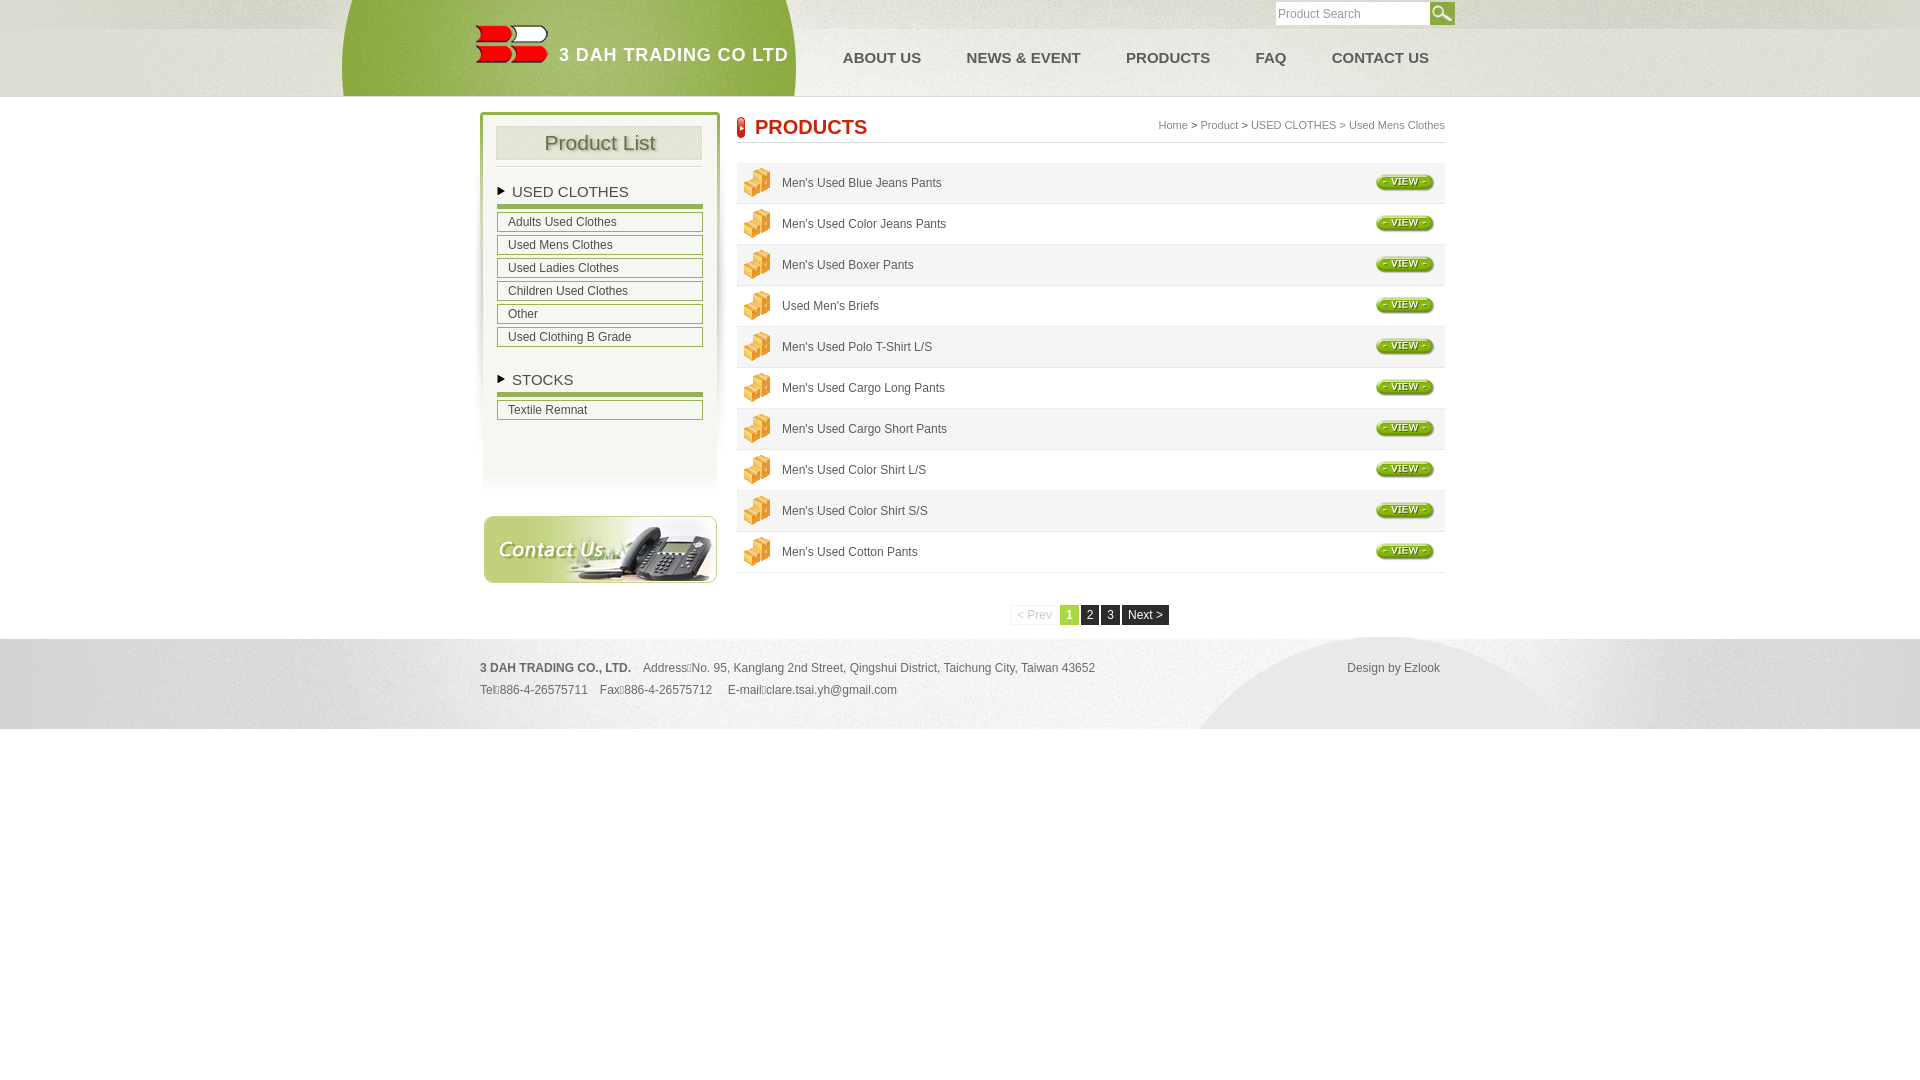 This screenshot has width=1920, height=1080. Describe the element at coordinates (1114, 265) in the screenshot. I see `Men's Used Boxer Pants` at that location.